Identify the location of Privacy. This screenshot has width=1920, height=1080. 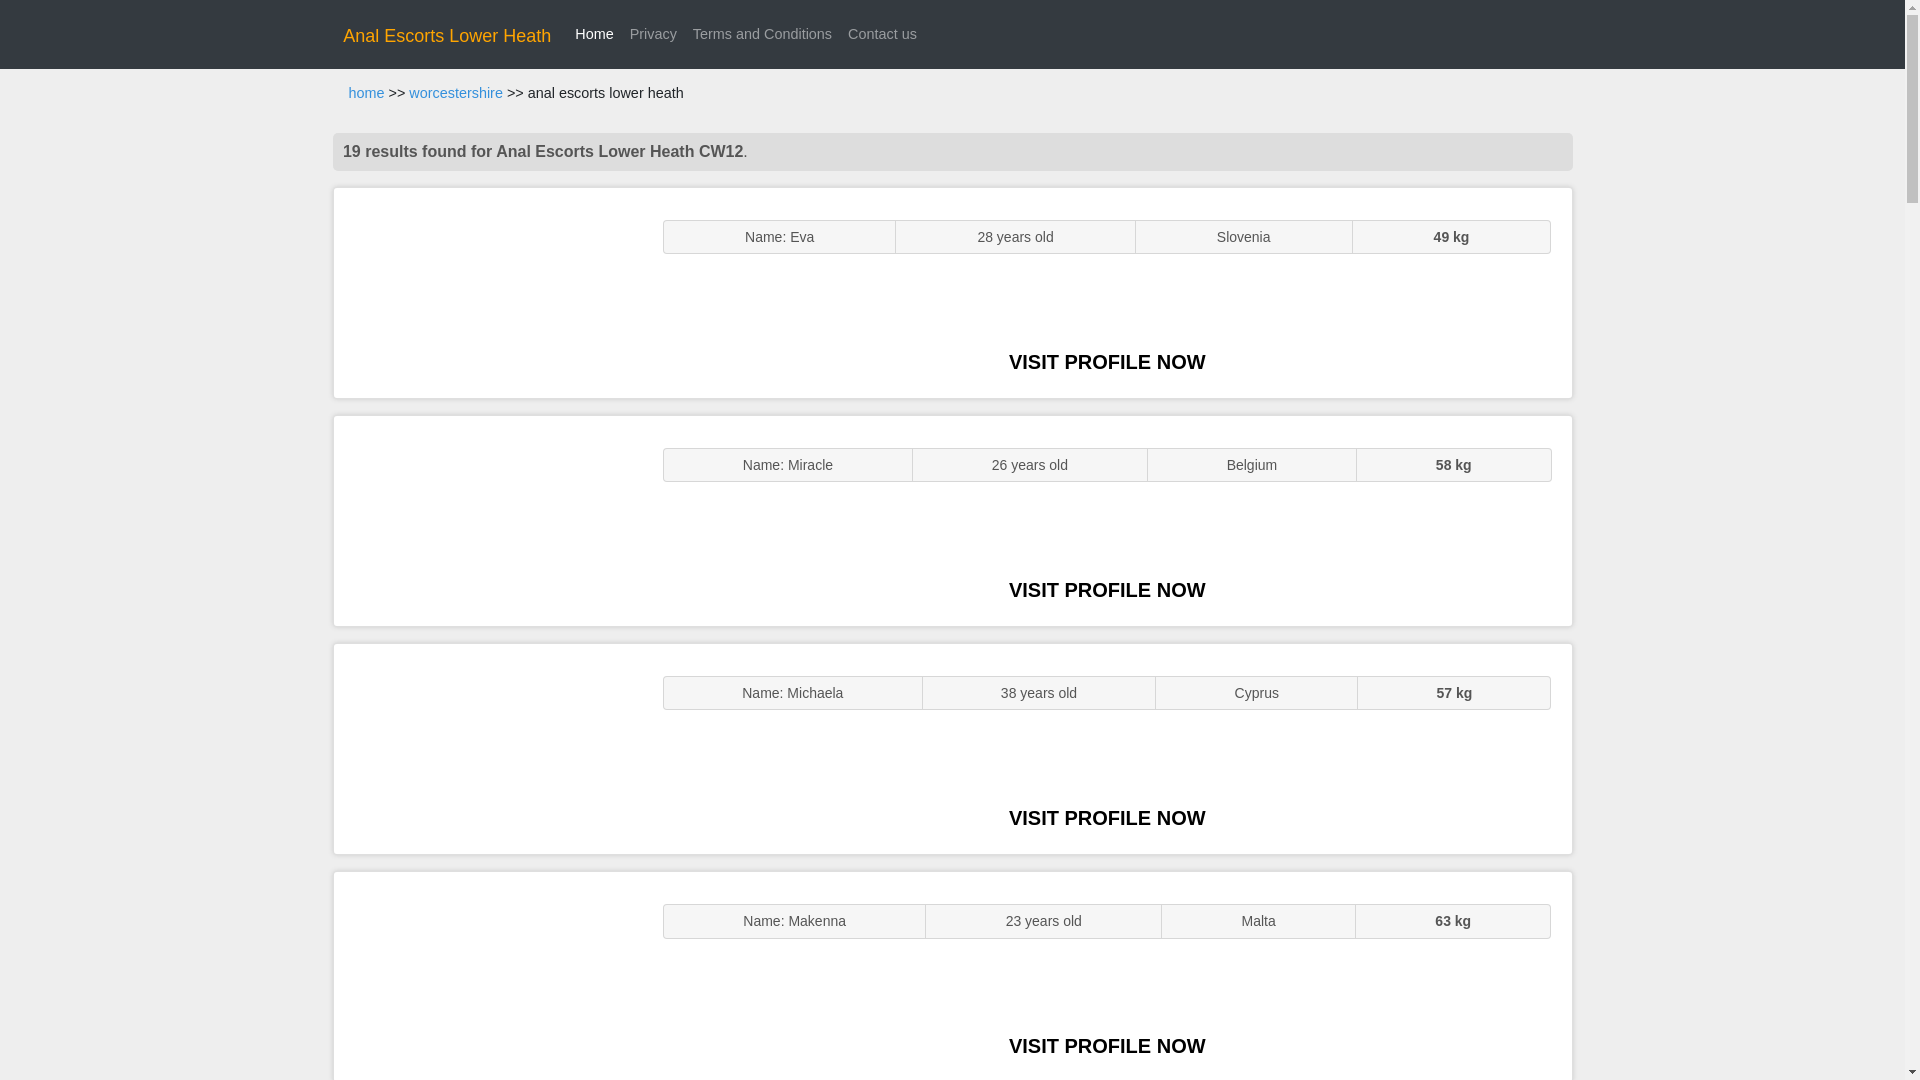
(654, 34).